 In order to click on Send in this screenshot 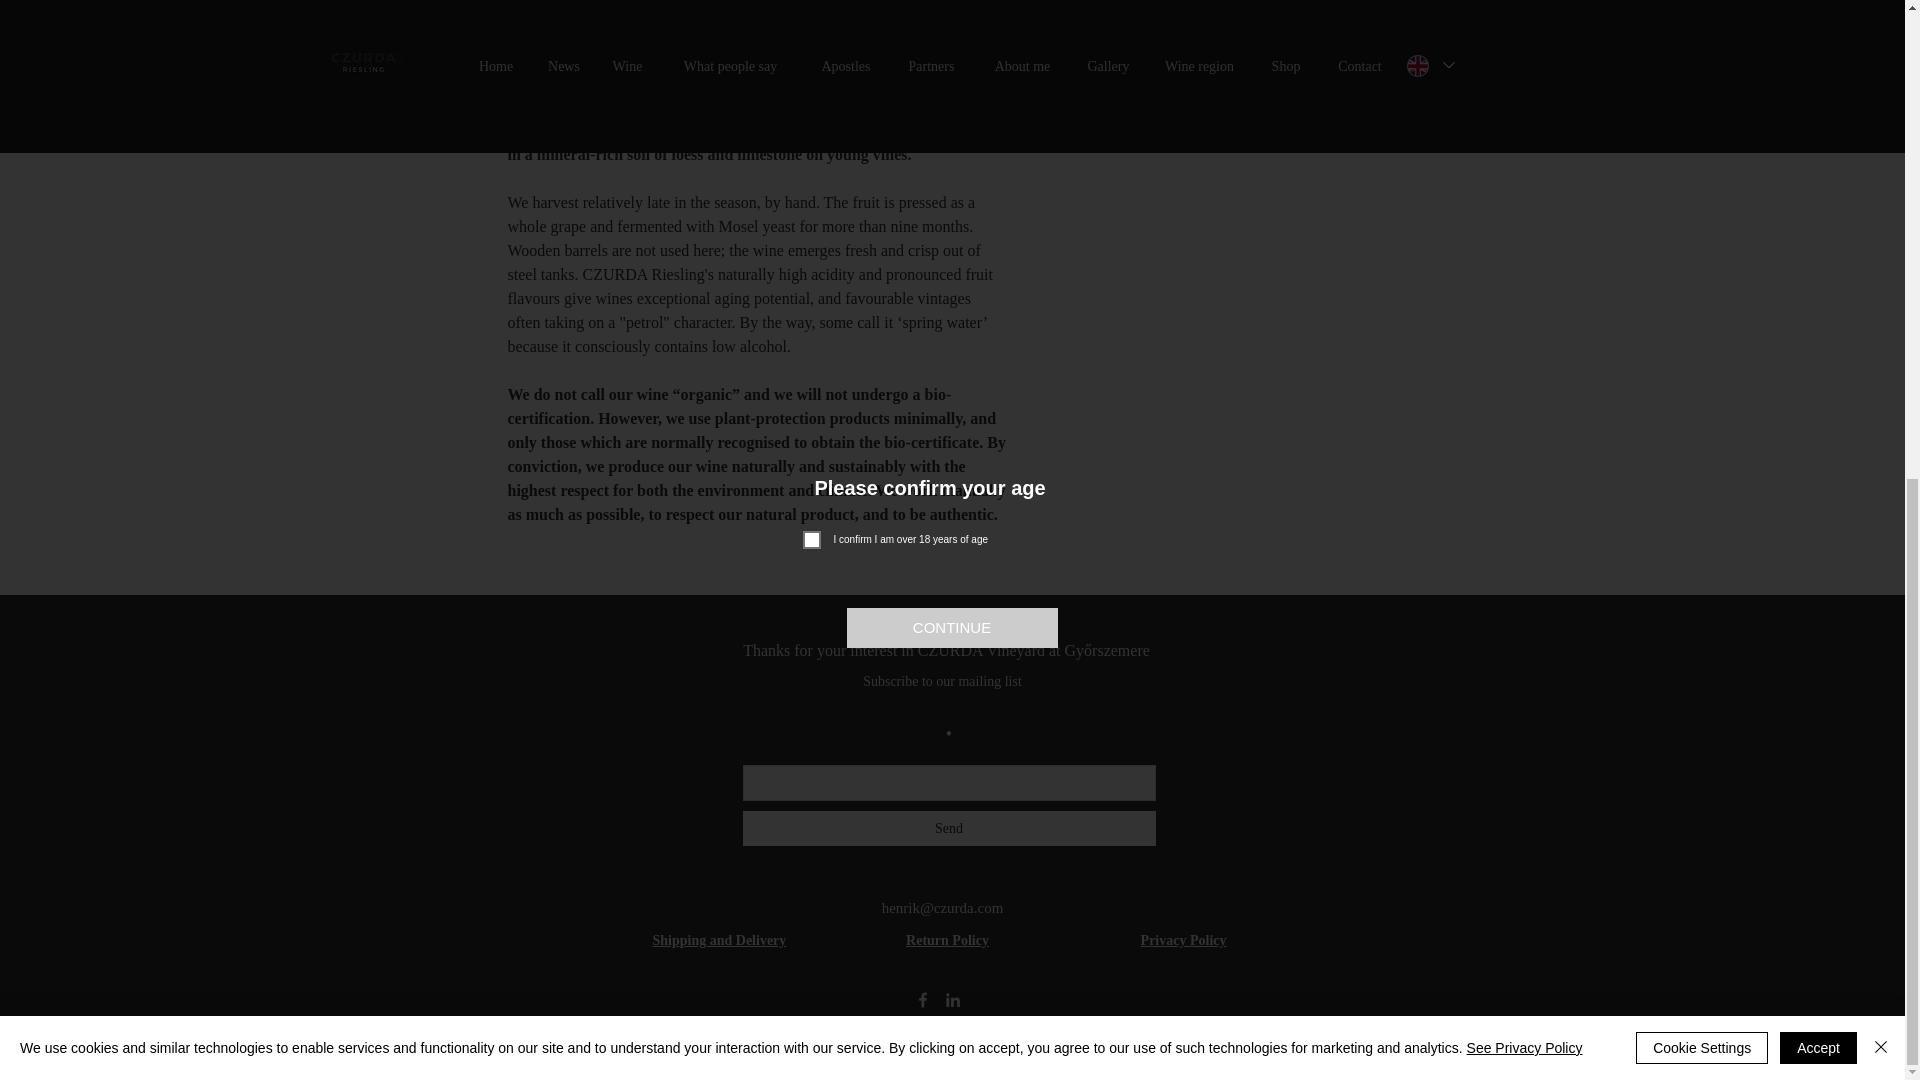, I will do `click(948, 828)`.